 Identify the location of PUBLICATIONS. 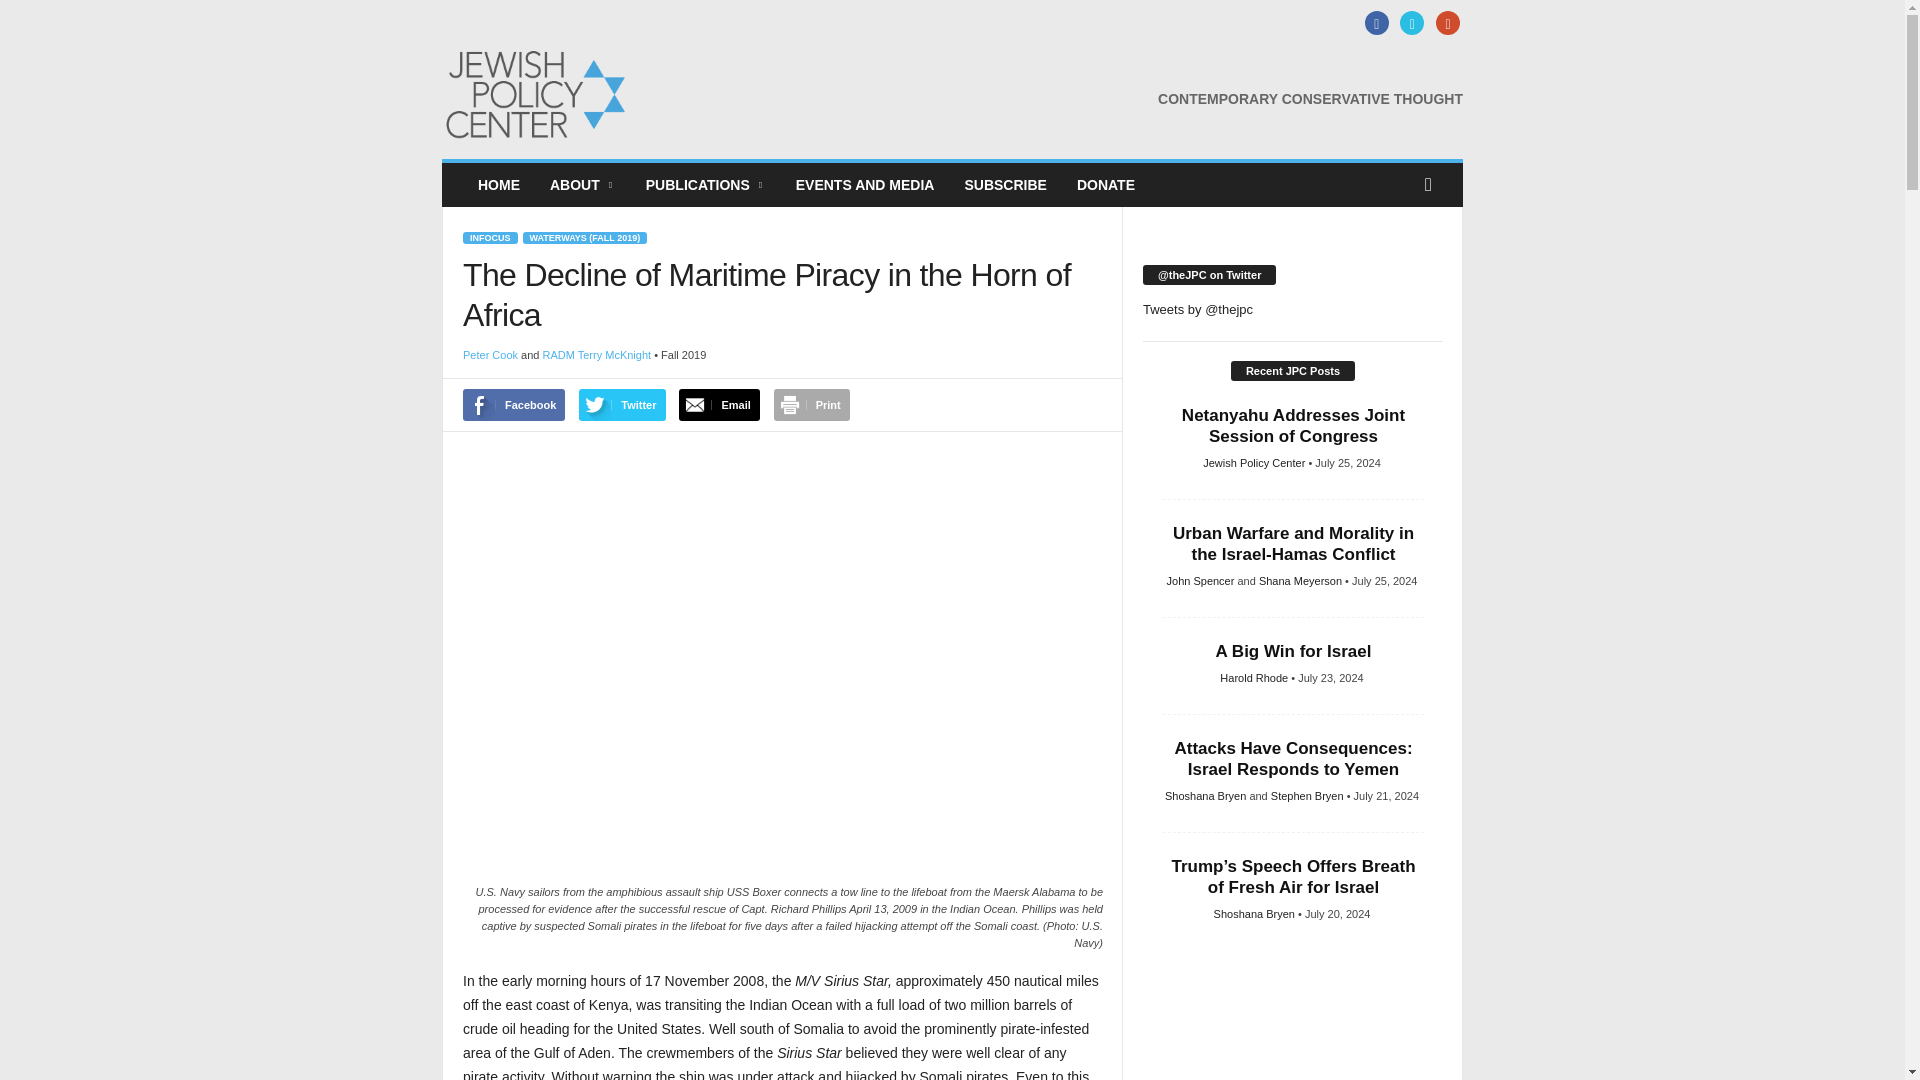
(706, 185).